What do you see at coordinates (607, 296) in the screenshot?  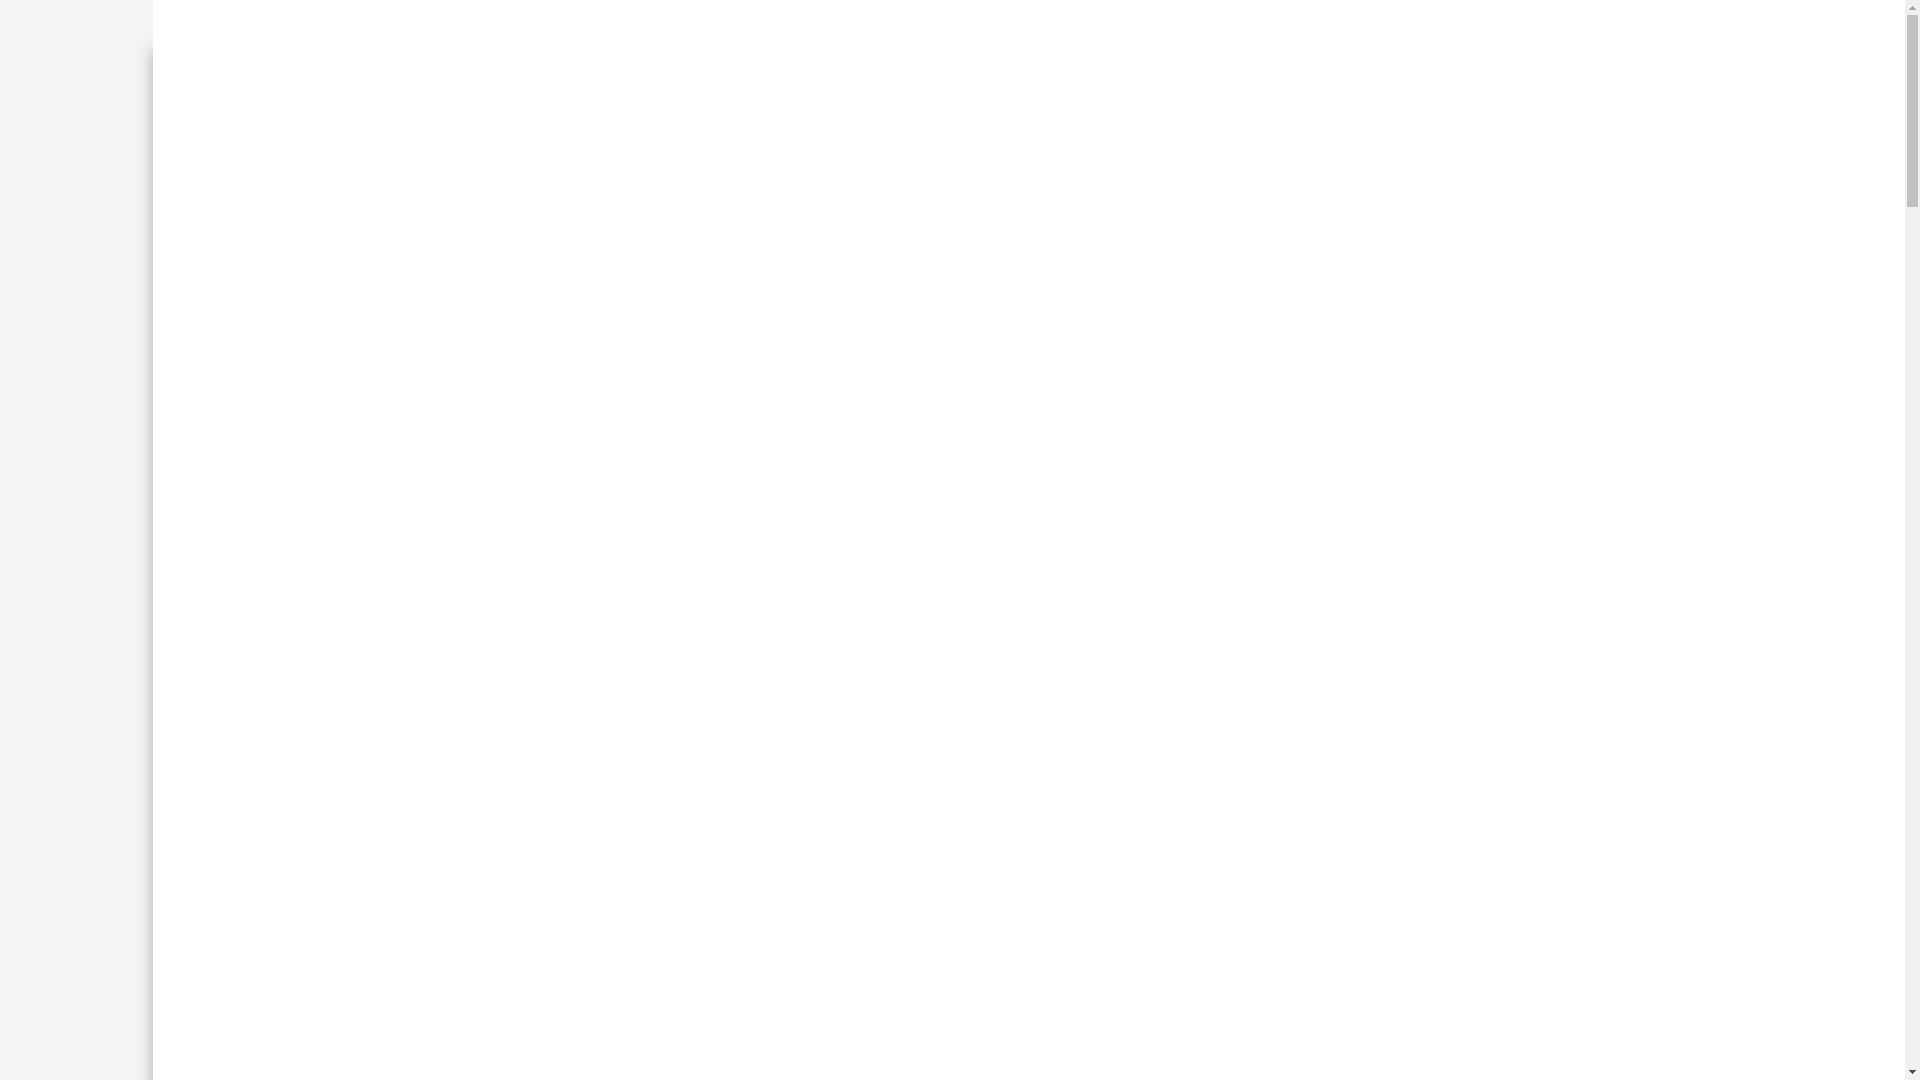 I see `About` at bounding box center [607, 296].